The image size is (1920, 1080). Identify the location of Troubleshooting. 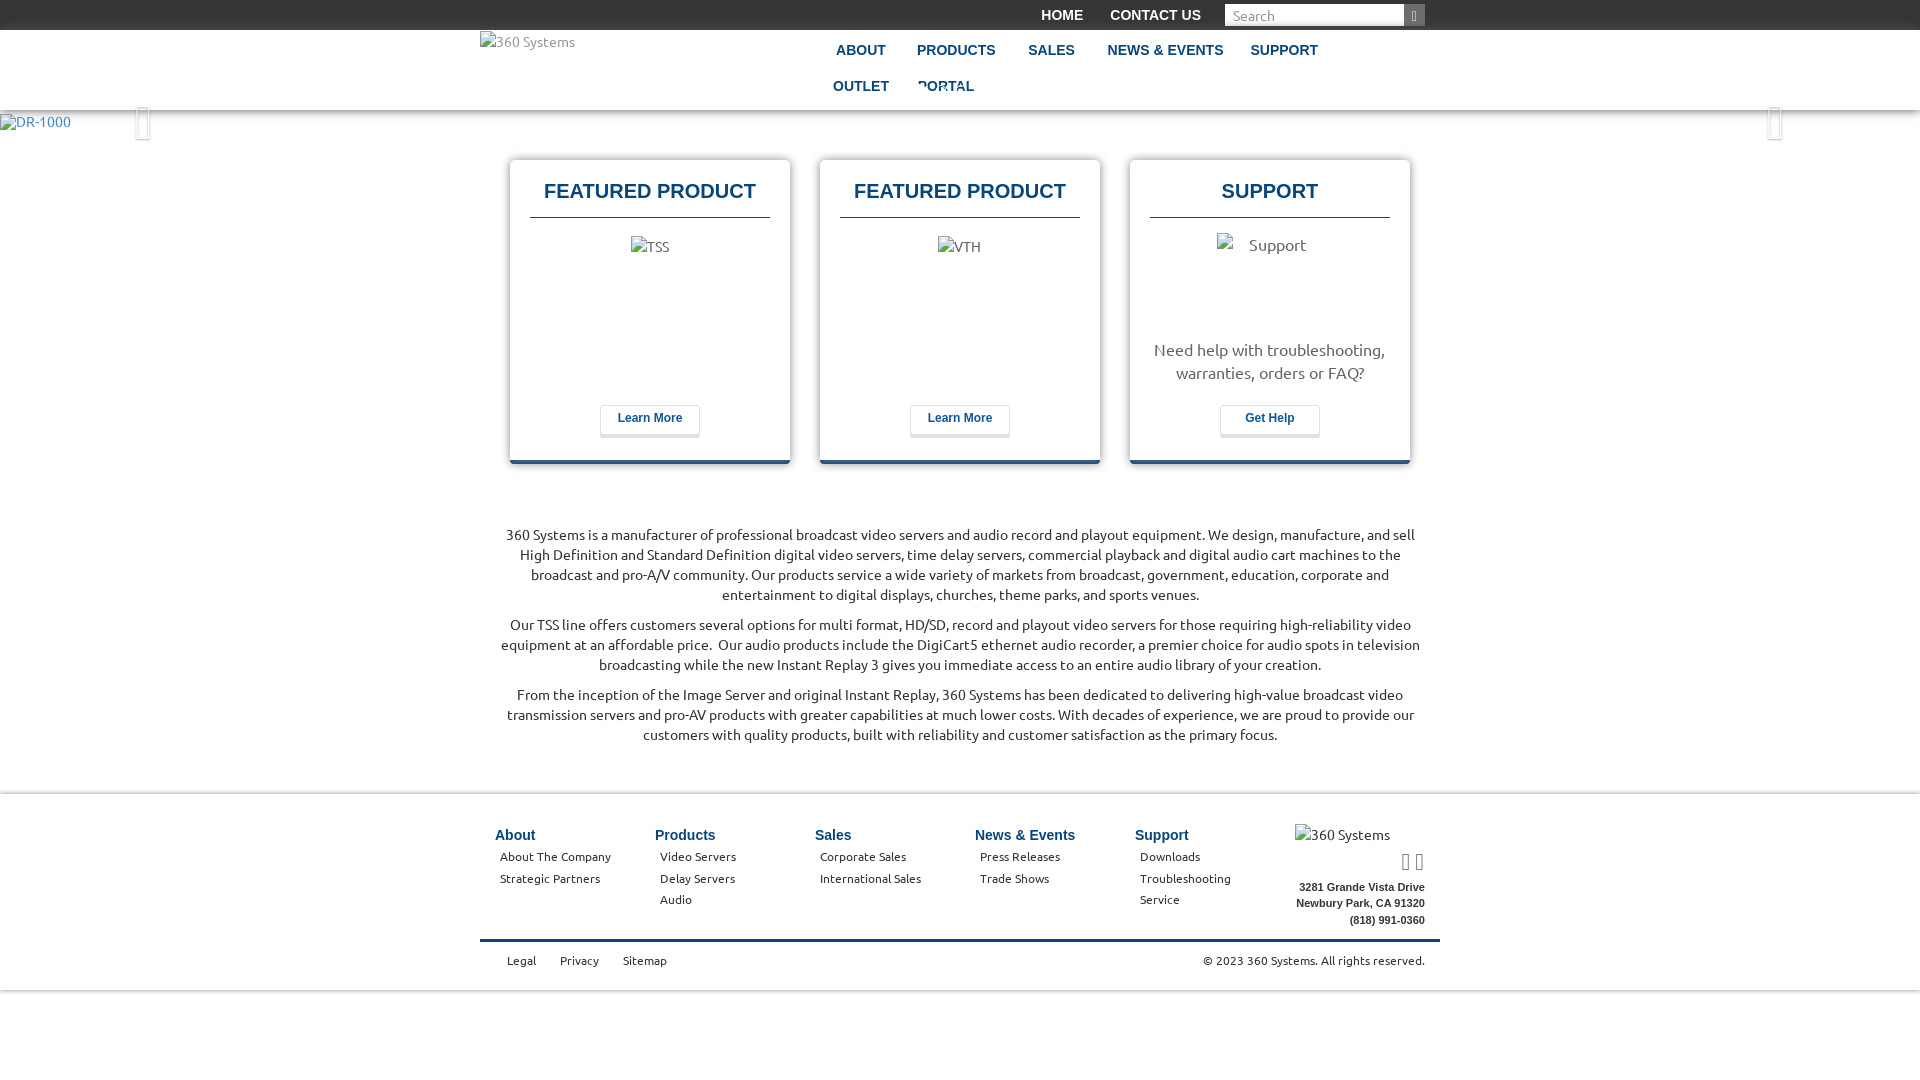
(1186, 878).